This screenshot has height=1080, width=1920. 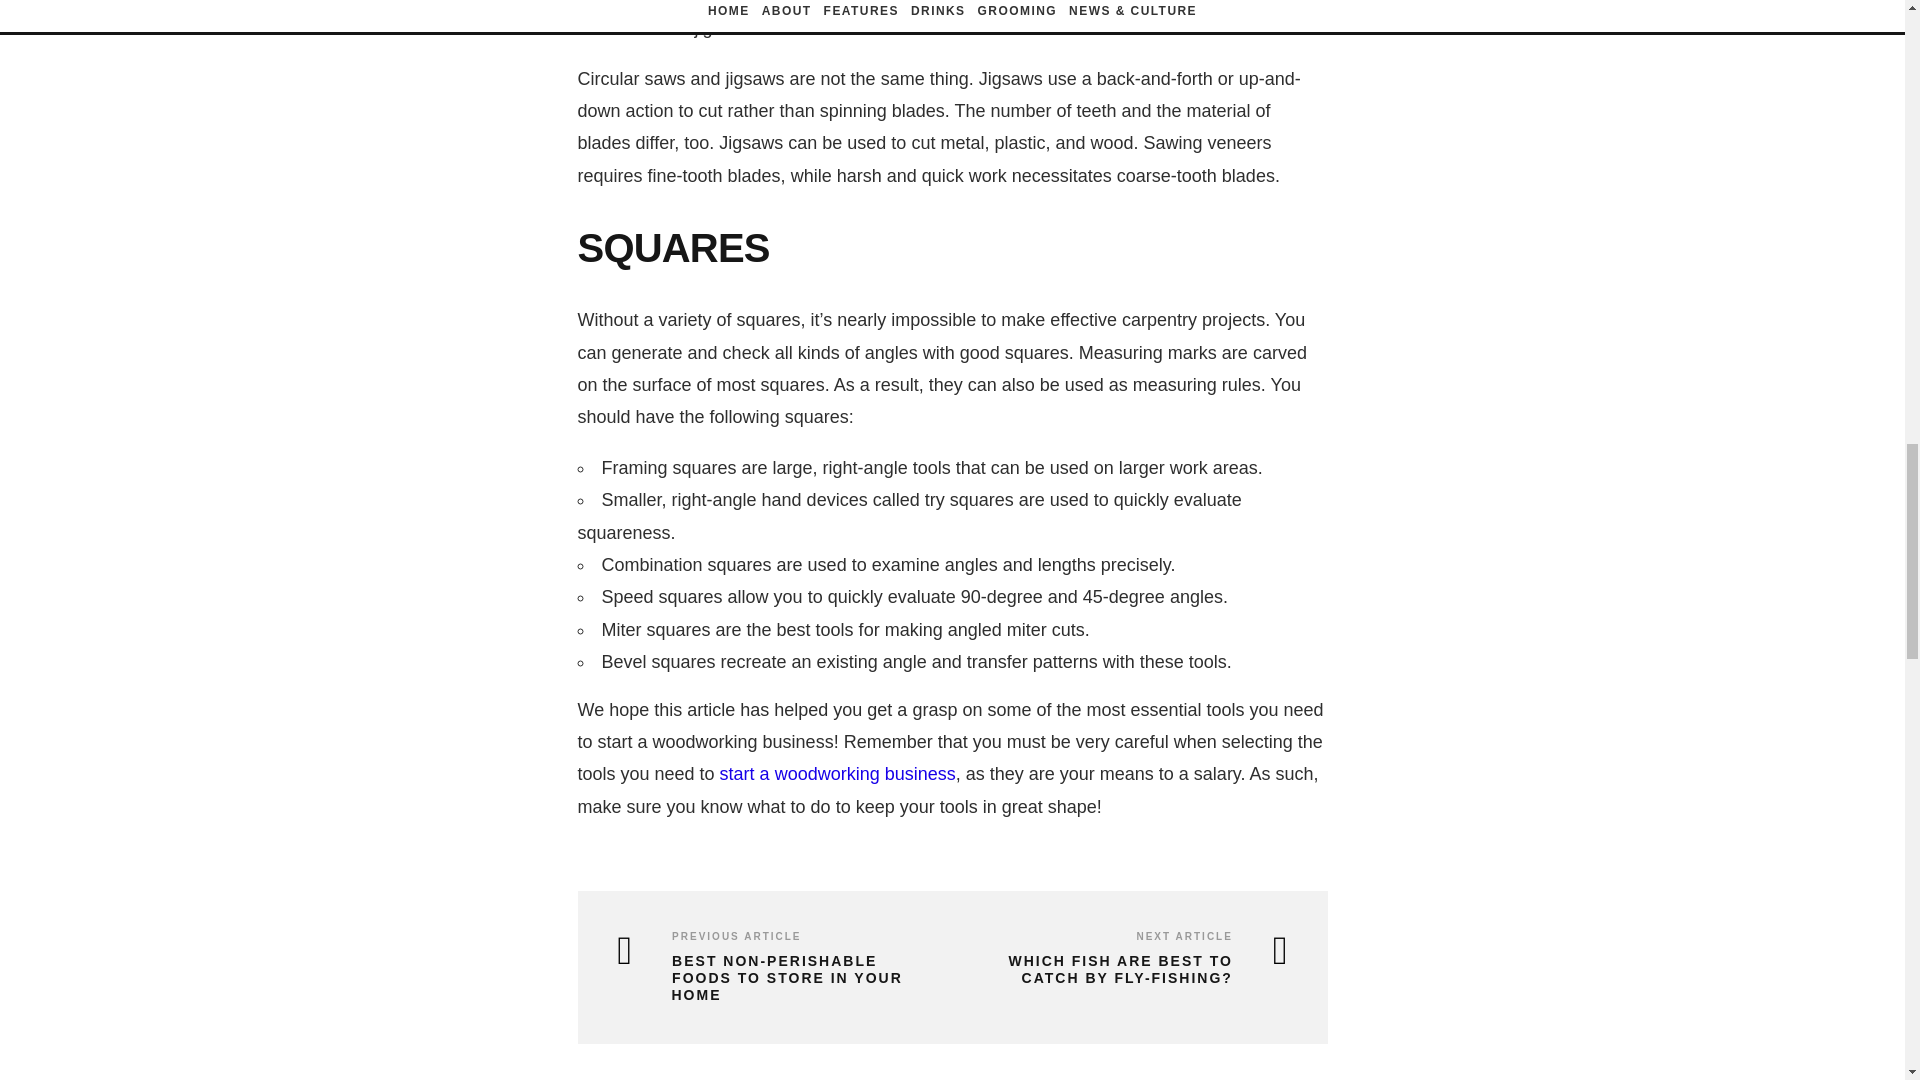 What do you see at coordinates (1184, 936) in the screenshot?
I see `NEXT ARTICLE` at bounding box center [1184, 936].